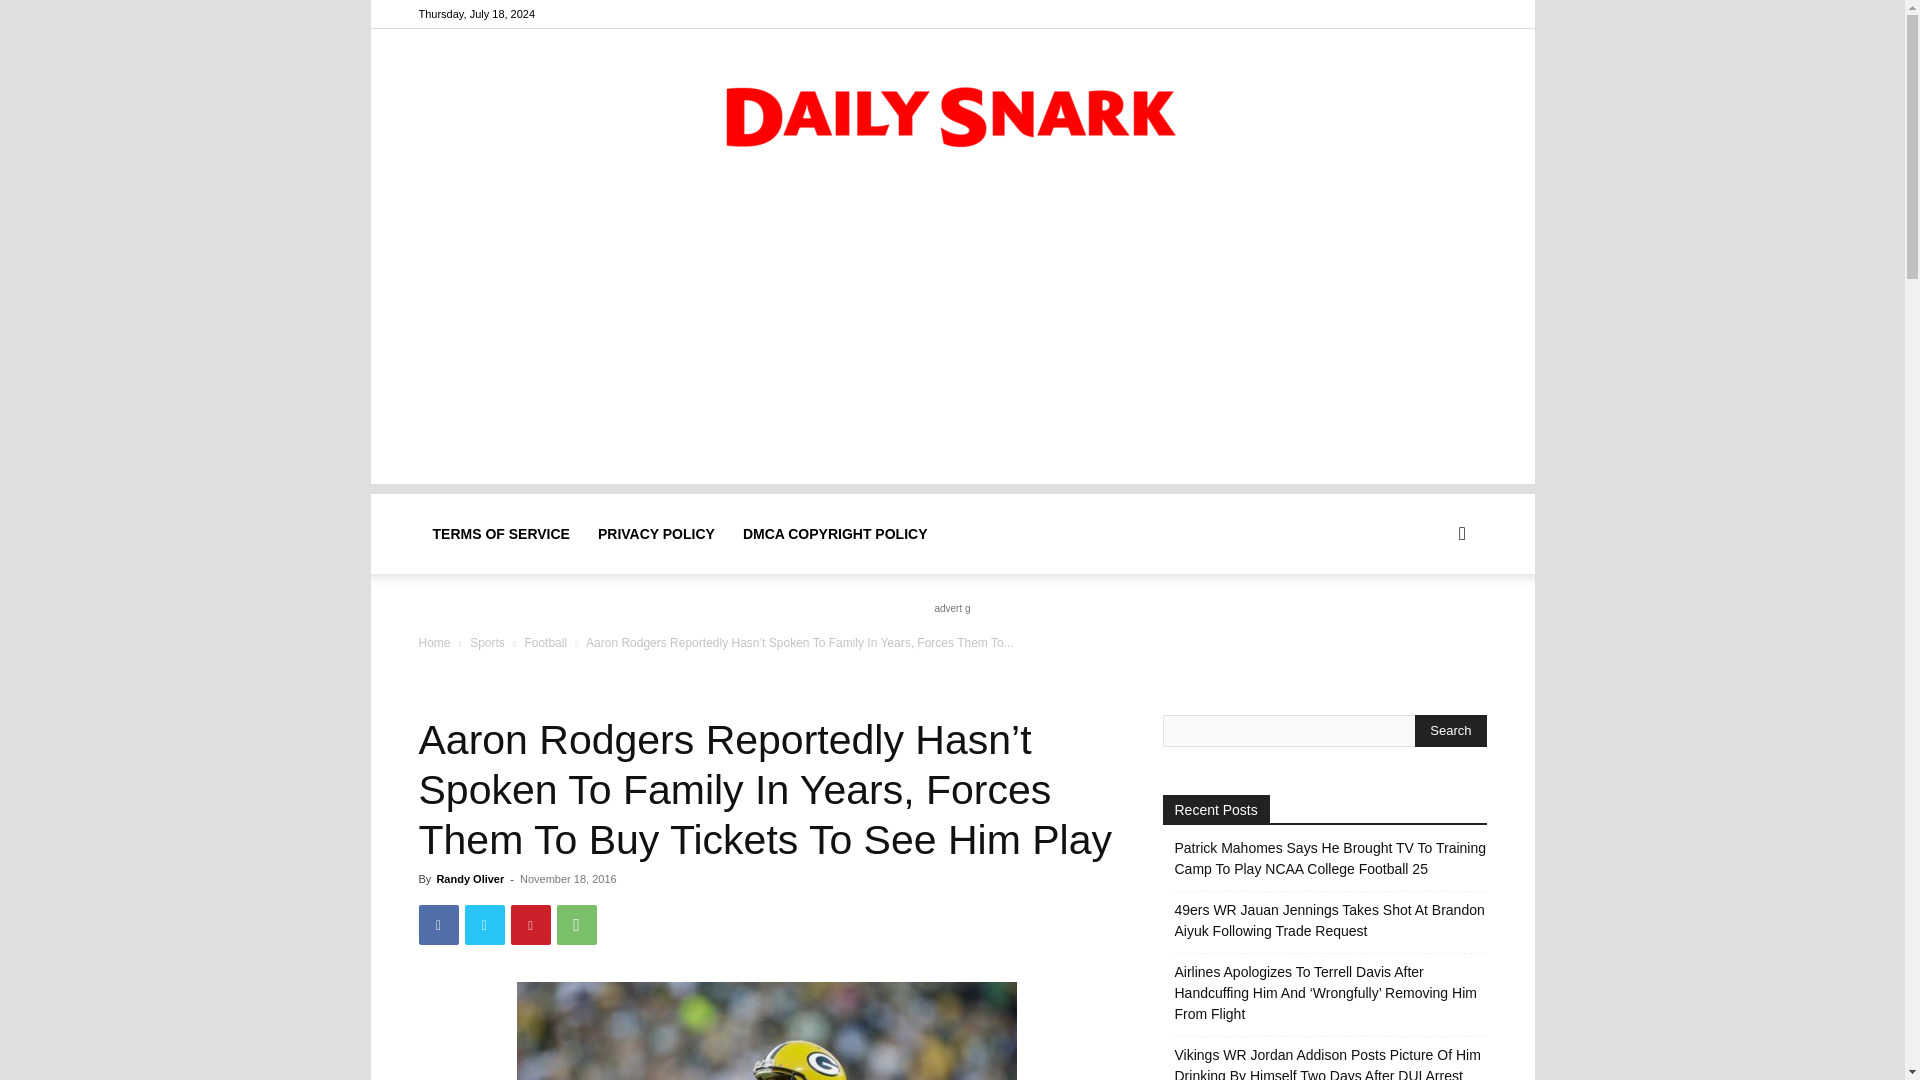 The width and height of the screenshot is (1920, 1080). Describe the element at coordinates (1438, 14) in the screenshot. I see `Facebook` at that location.